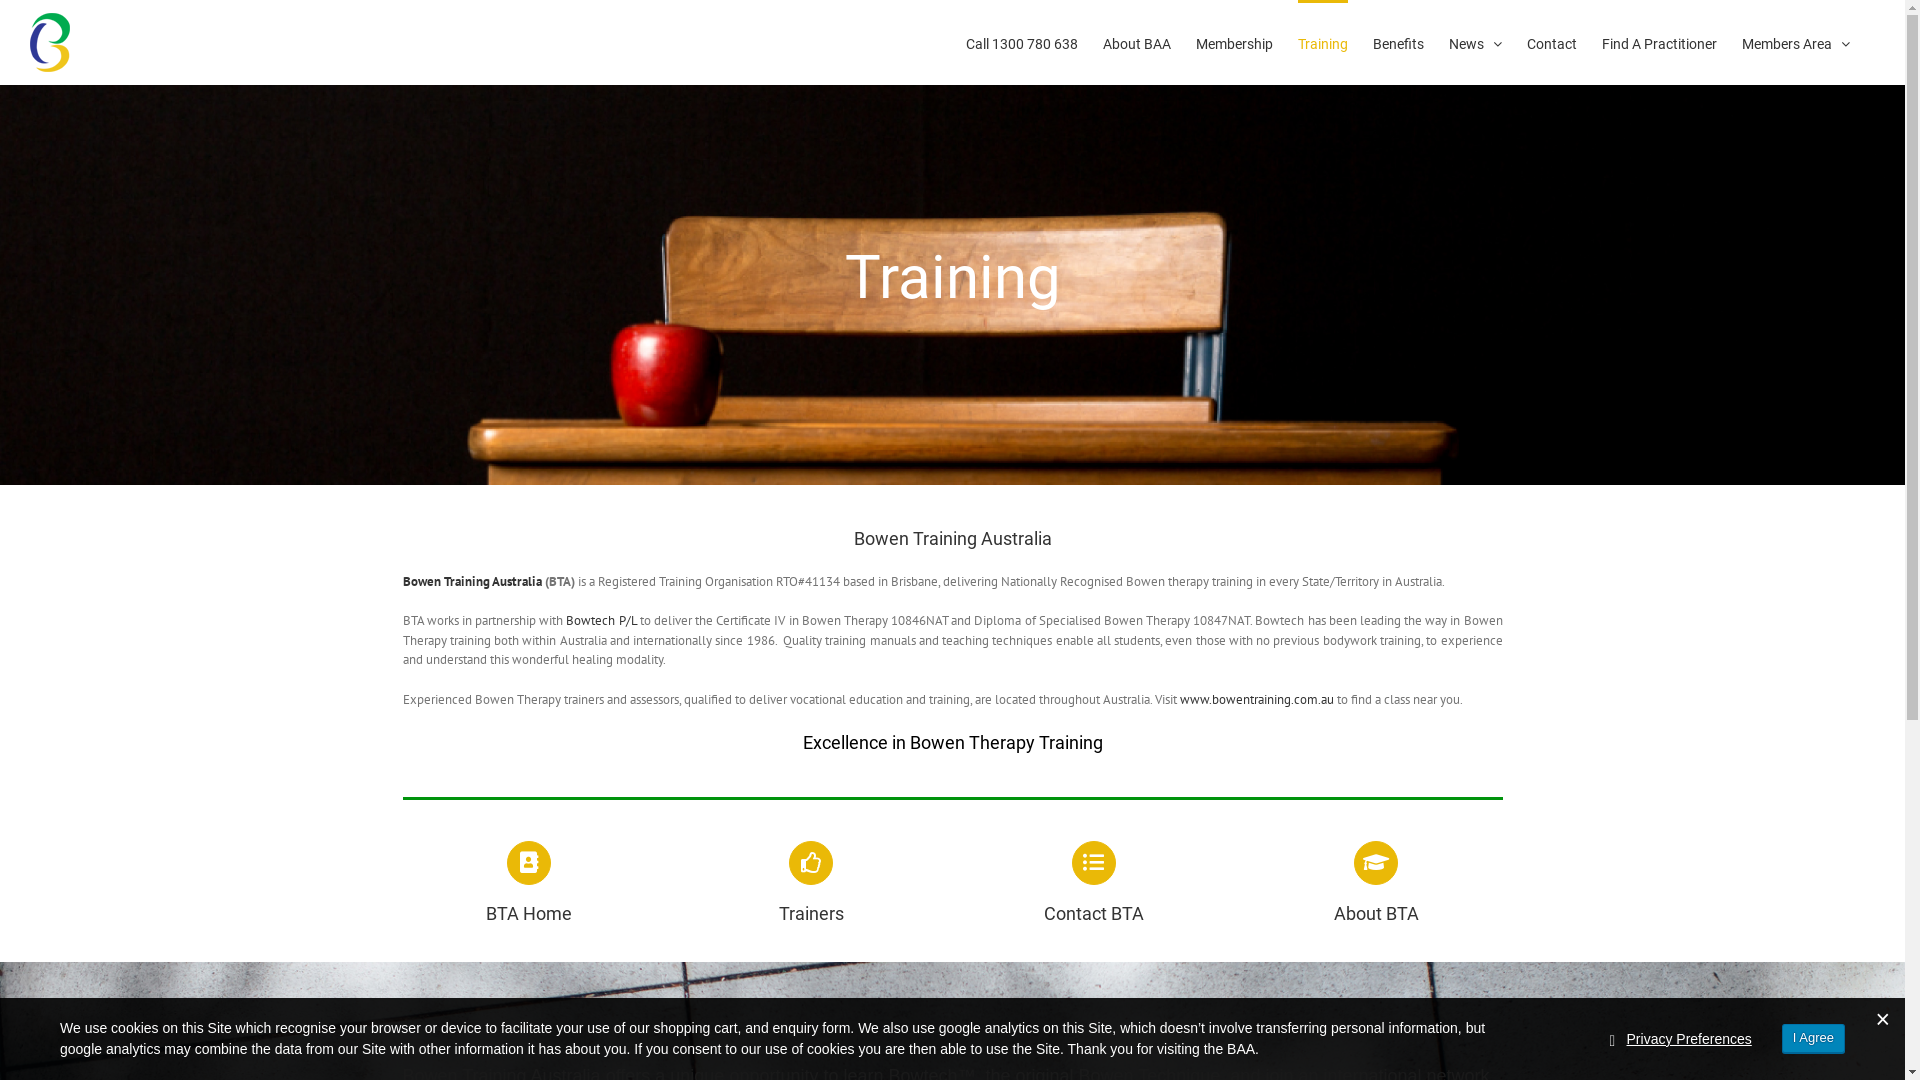 Image resolution: width=1920 pixels, height=1080 pixels. Describe the element at coordinates (1257, 700) in the screenshot. I see `www.bowentraining.com.au` at that location.